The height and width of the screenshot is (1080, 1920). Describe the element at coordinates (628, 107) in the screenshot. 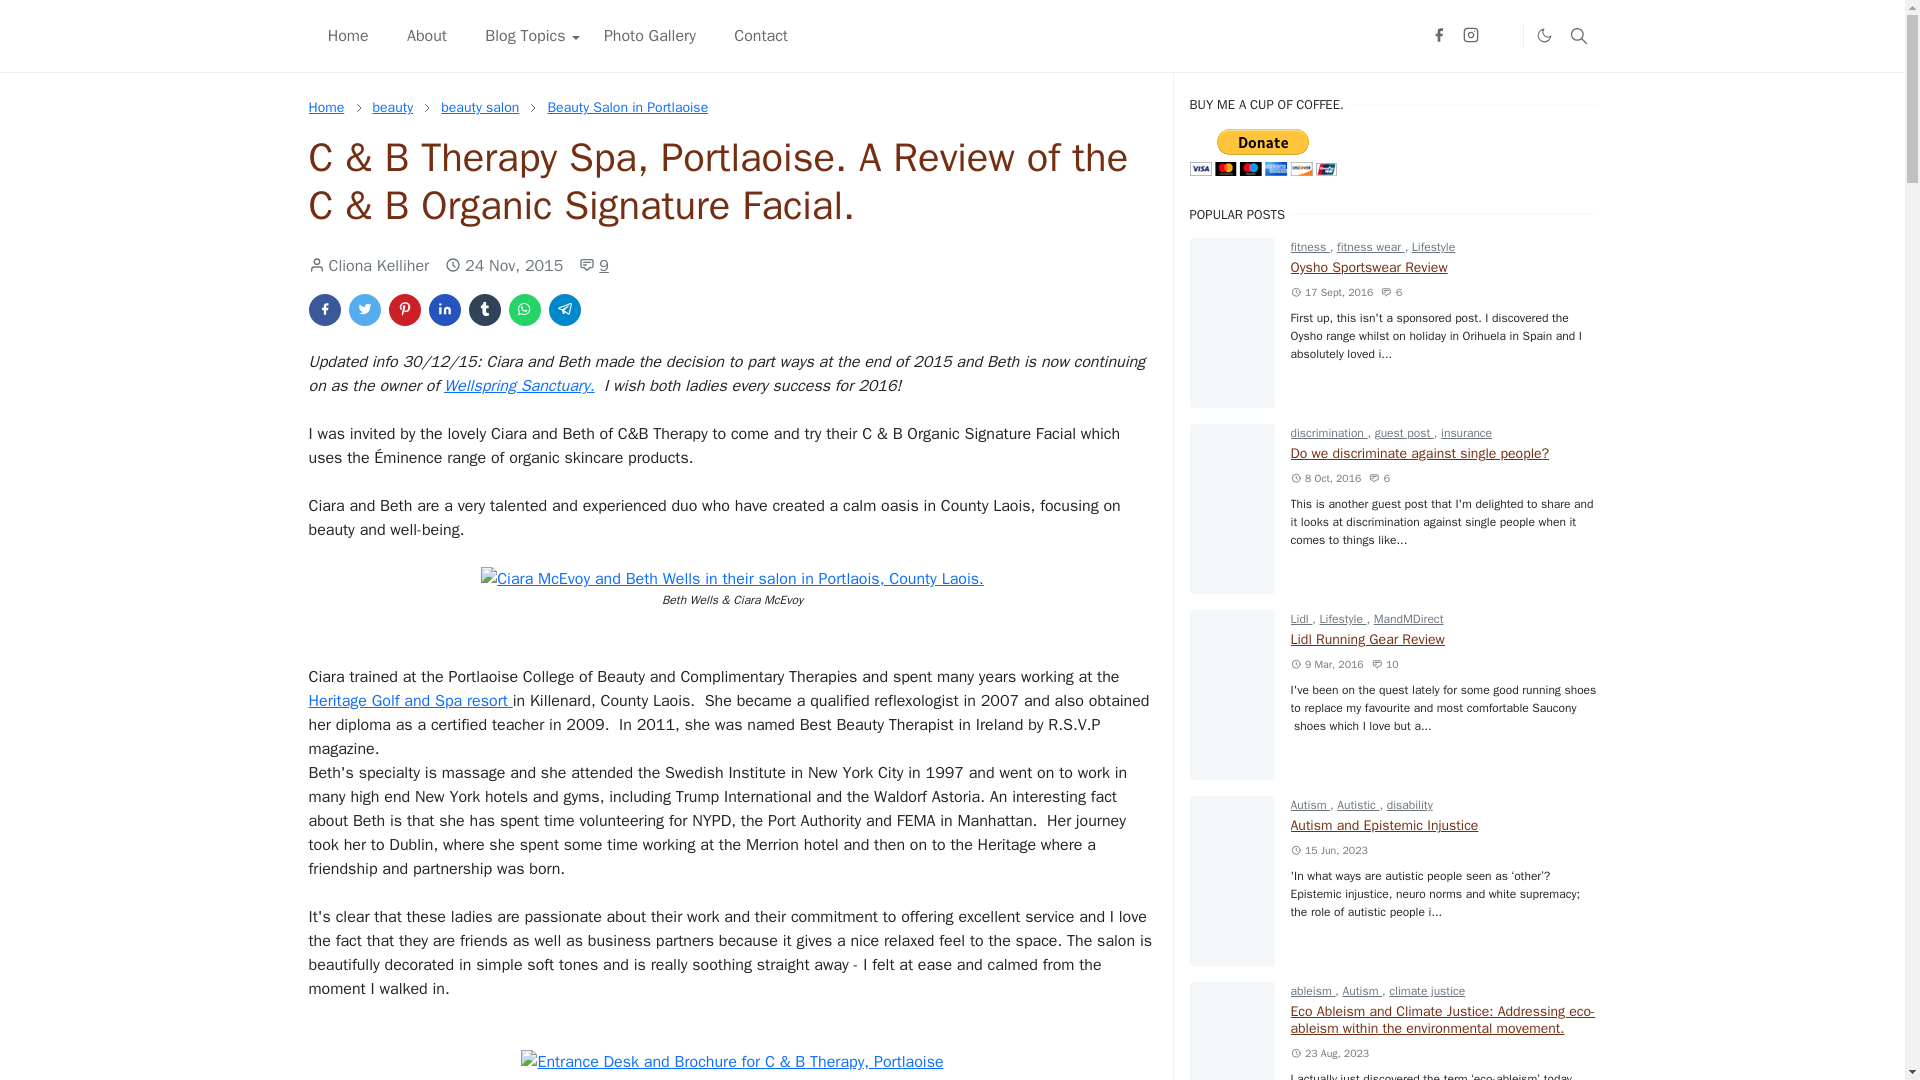

I see `Beauty Salon in Portlaoise` at that location.